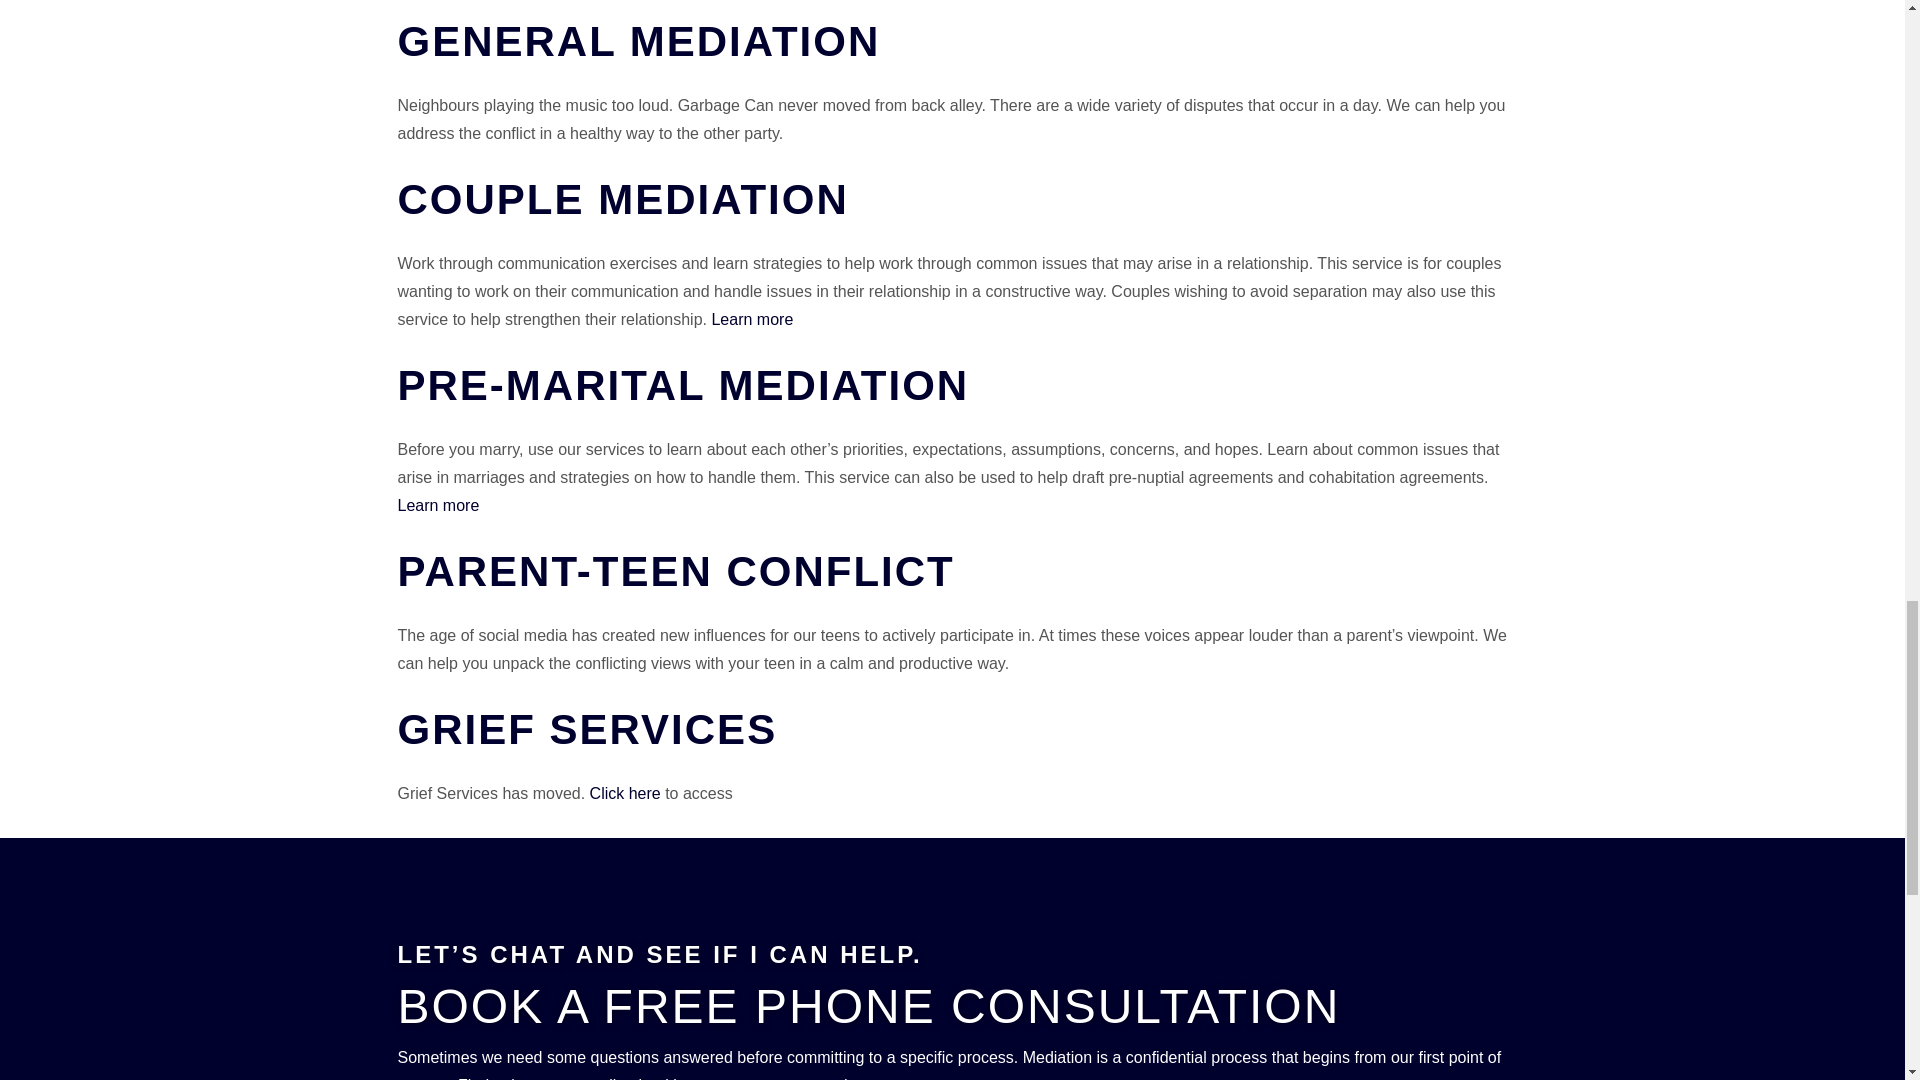 The image size is (1920, 1080). What do you see at coordinates (624, 794) in the screenshot?
I see `Click here` at bounding box center [624, 794].